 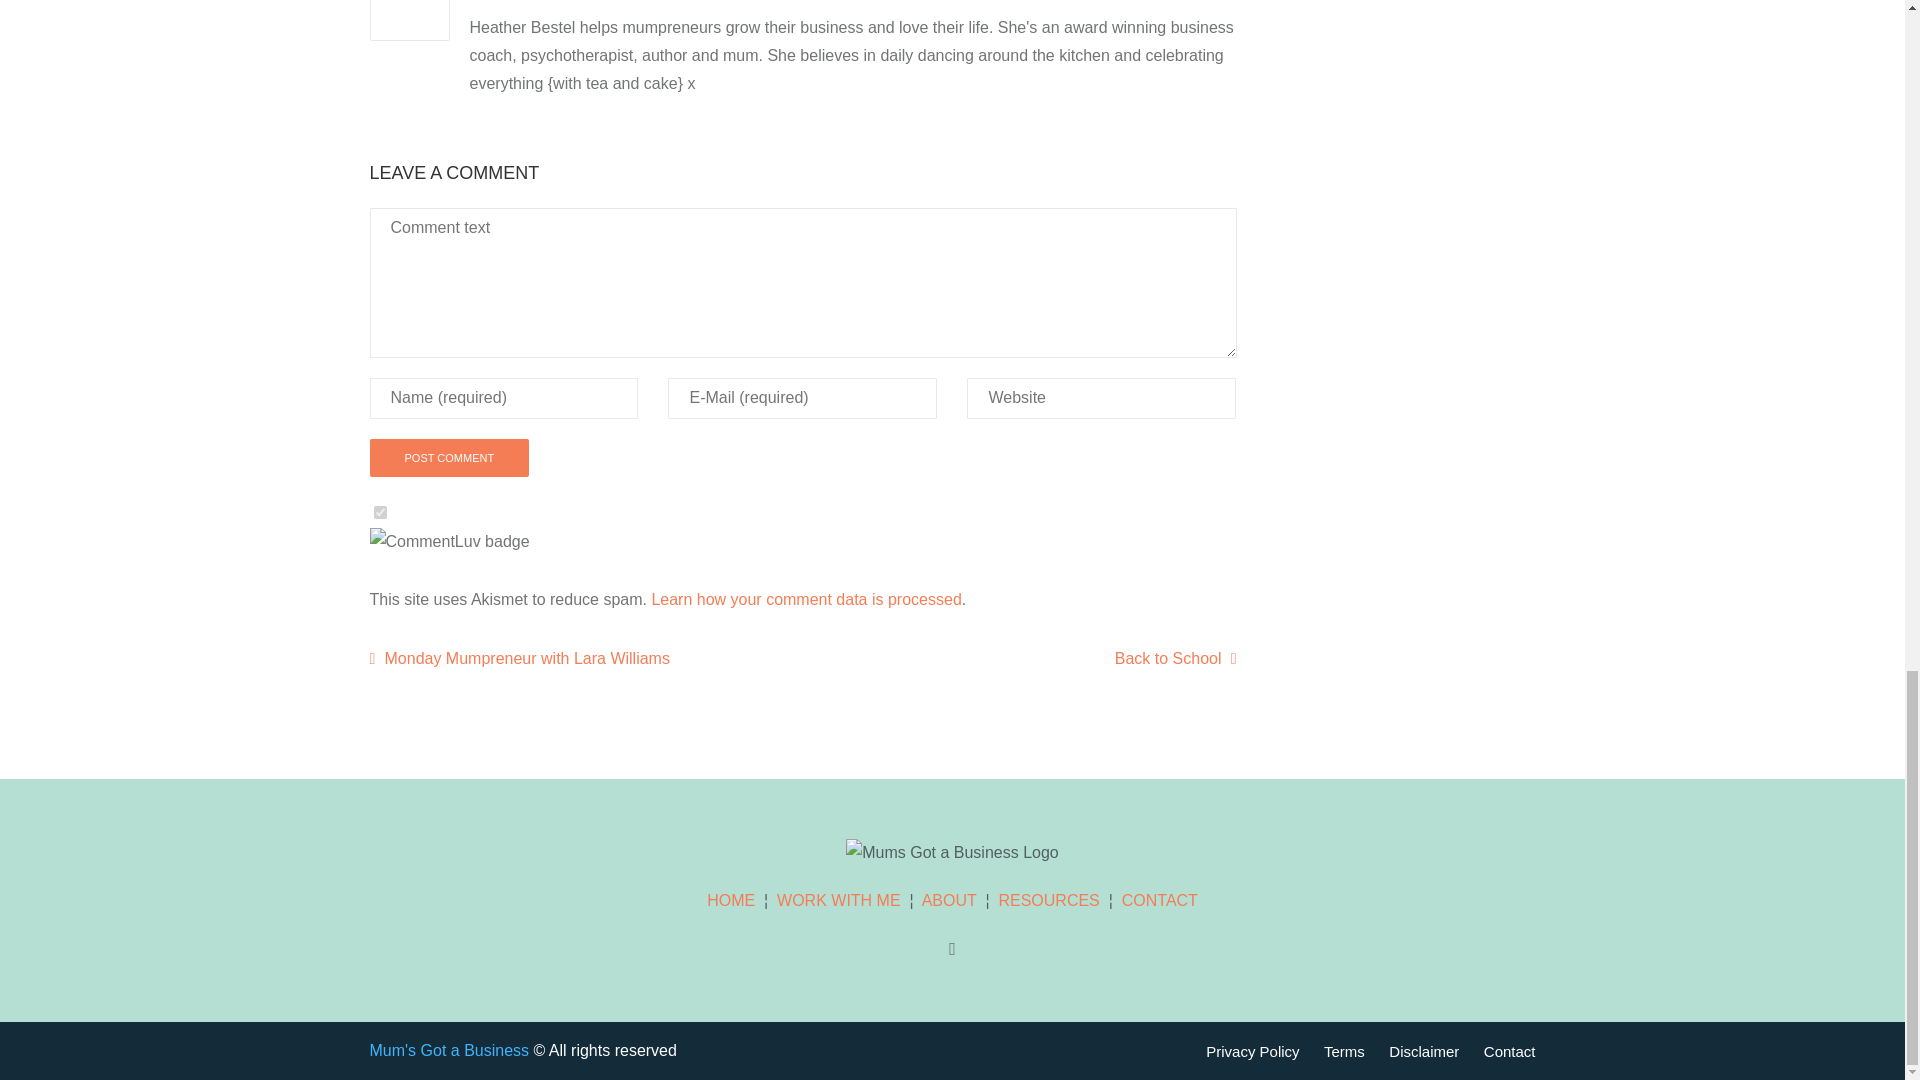 I want to click on Facebook, so click(x=952, y=949).